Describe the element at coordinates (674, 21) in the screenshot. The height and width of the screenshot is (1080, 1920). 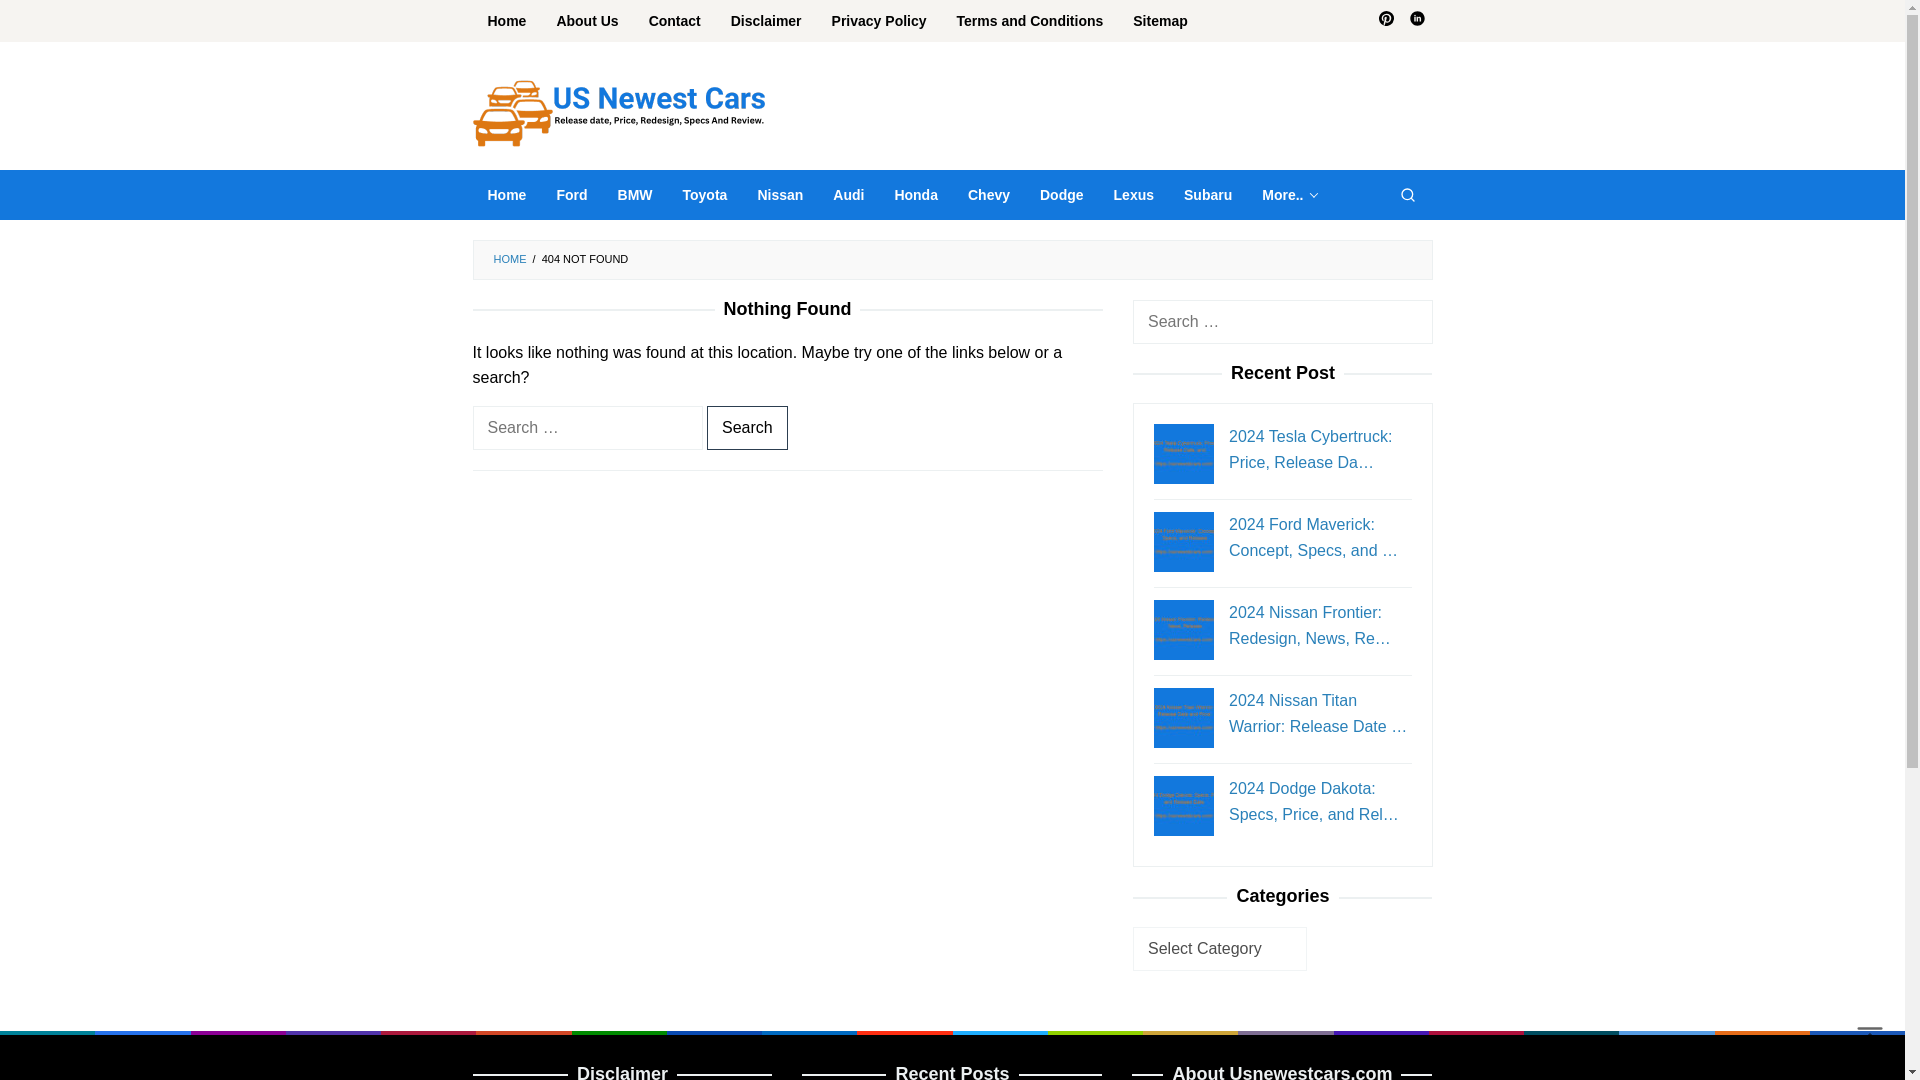
I see `Contact` at that location.